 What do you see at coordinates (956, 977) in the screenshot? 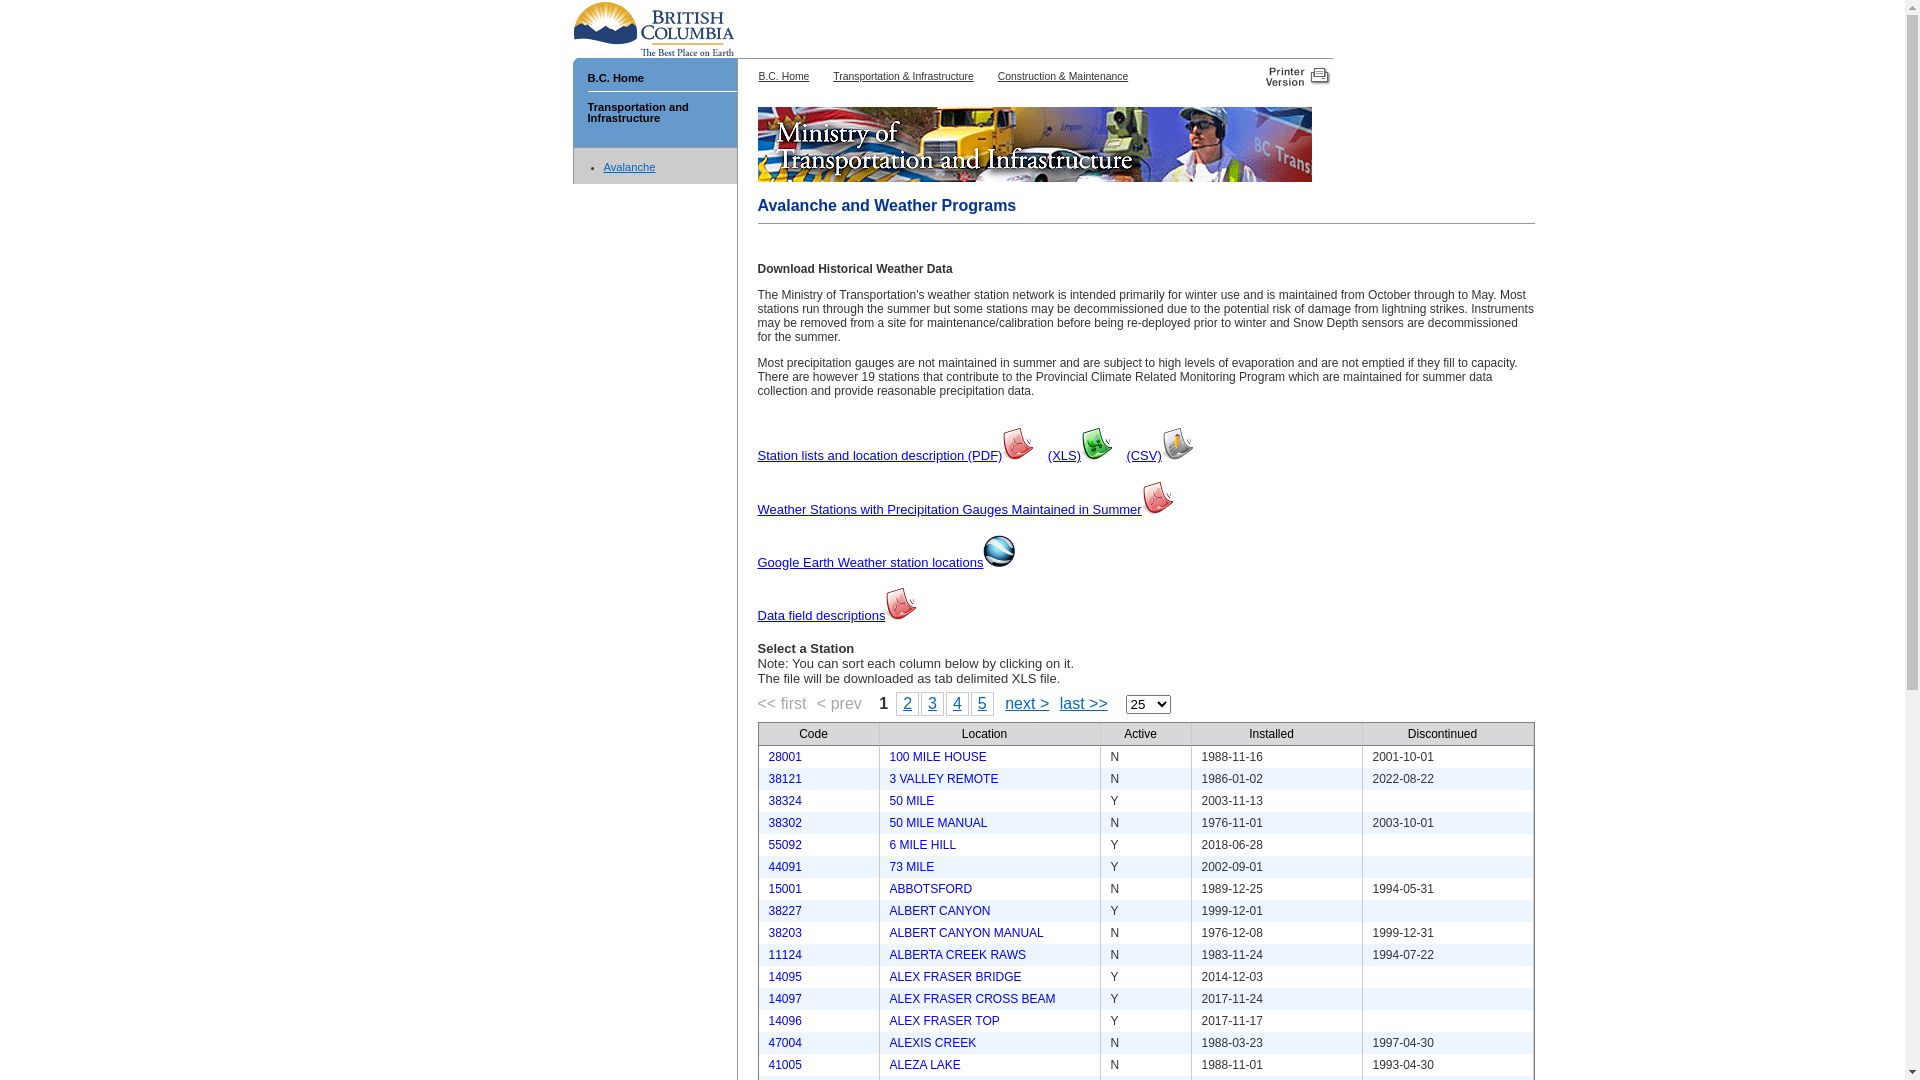
I see `ALEX FRASER BRIDGE` at bounding box center [956, 977].